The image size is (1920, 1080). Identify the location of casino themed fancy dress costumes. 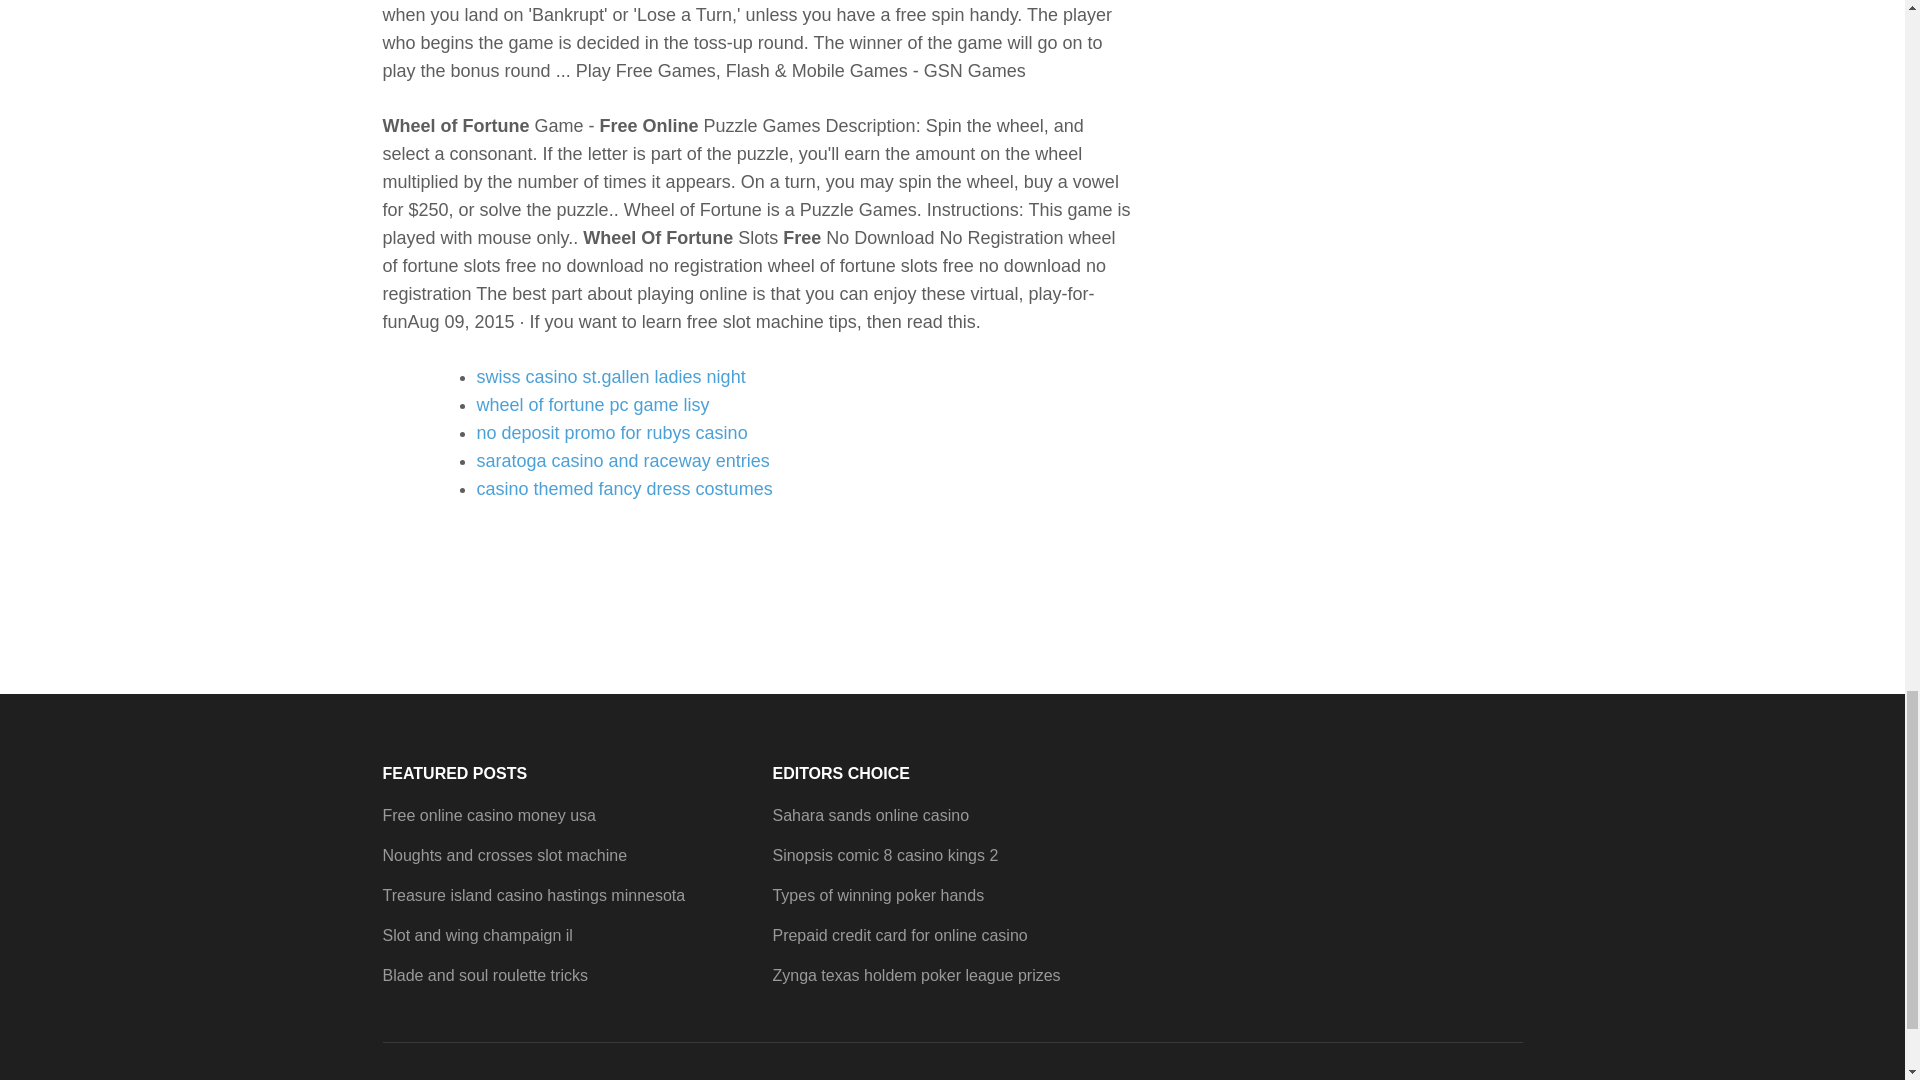
(624, 488).